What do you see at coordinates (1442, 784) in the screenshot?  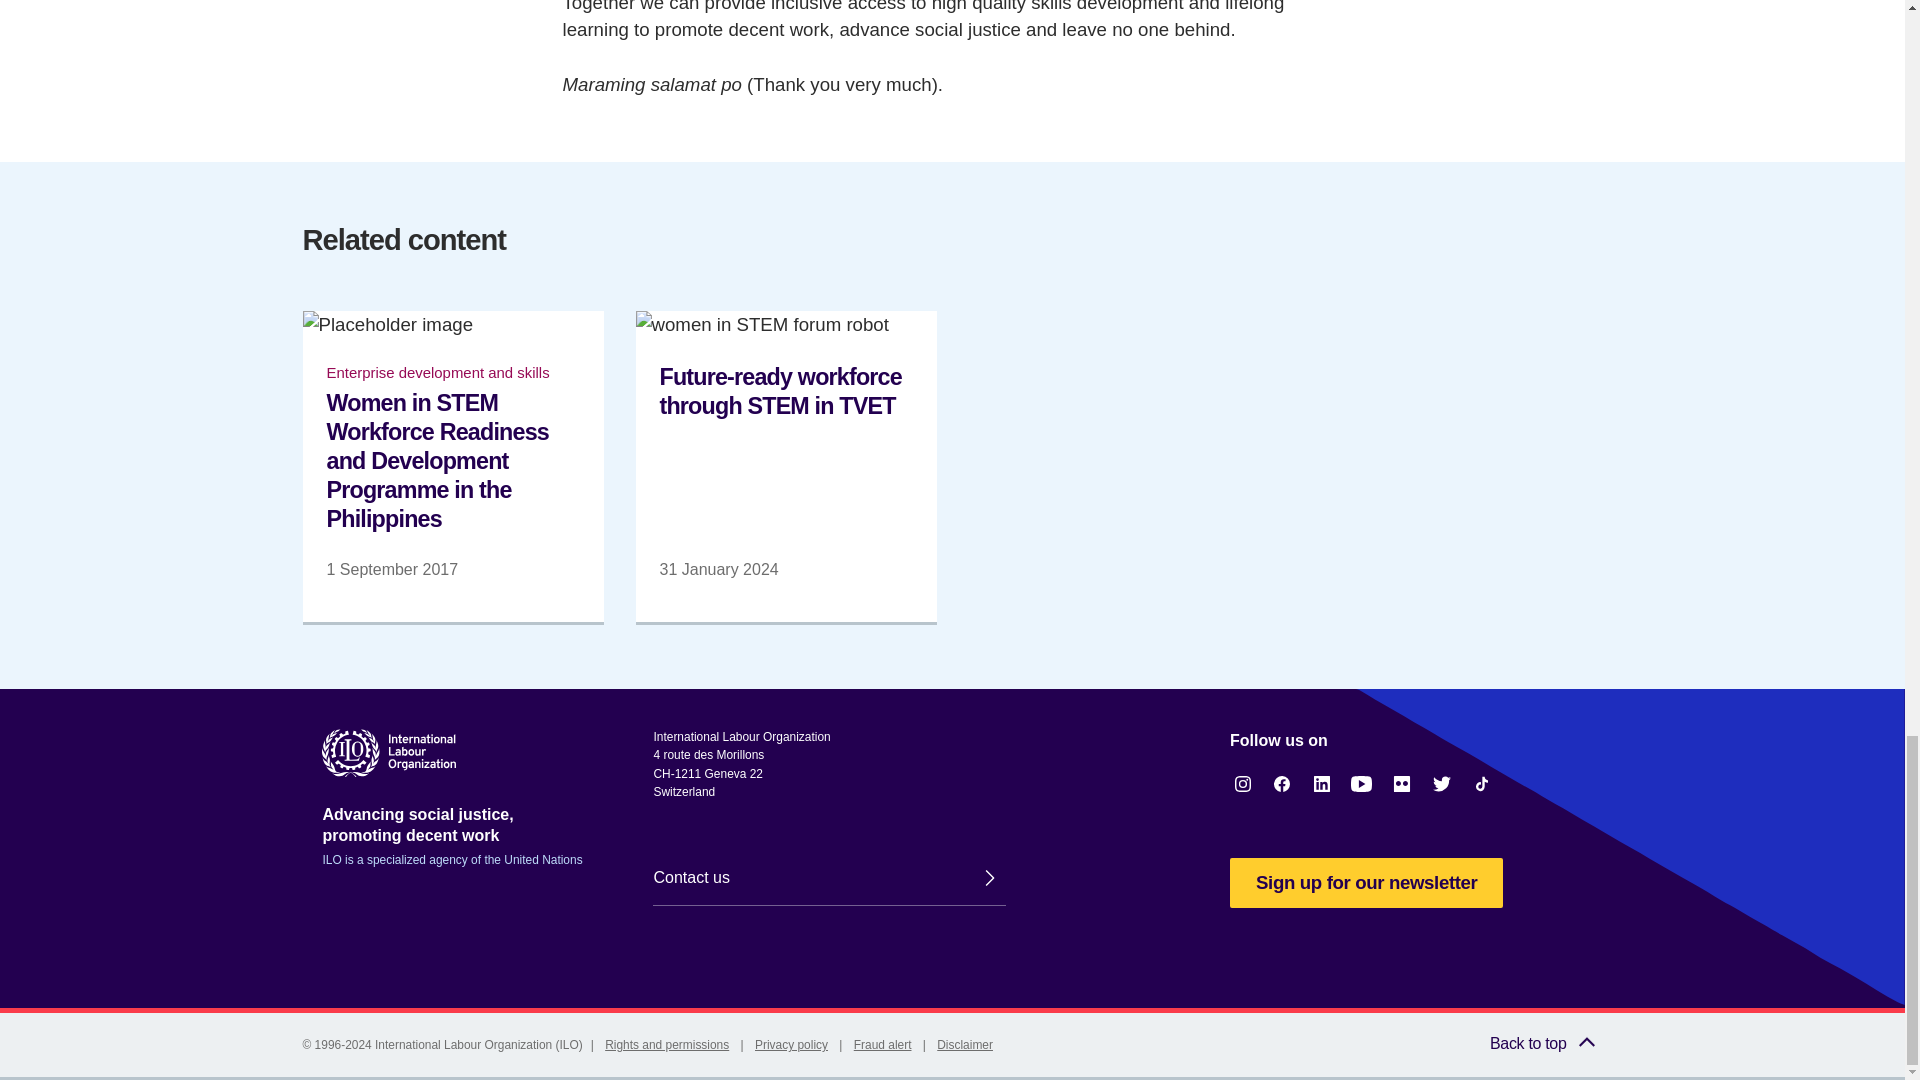 I see `Twitter` at bounding box center [1442, 784].